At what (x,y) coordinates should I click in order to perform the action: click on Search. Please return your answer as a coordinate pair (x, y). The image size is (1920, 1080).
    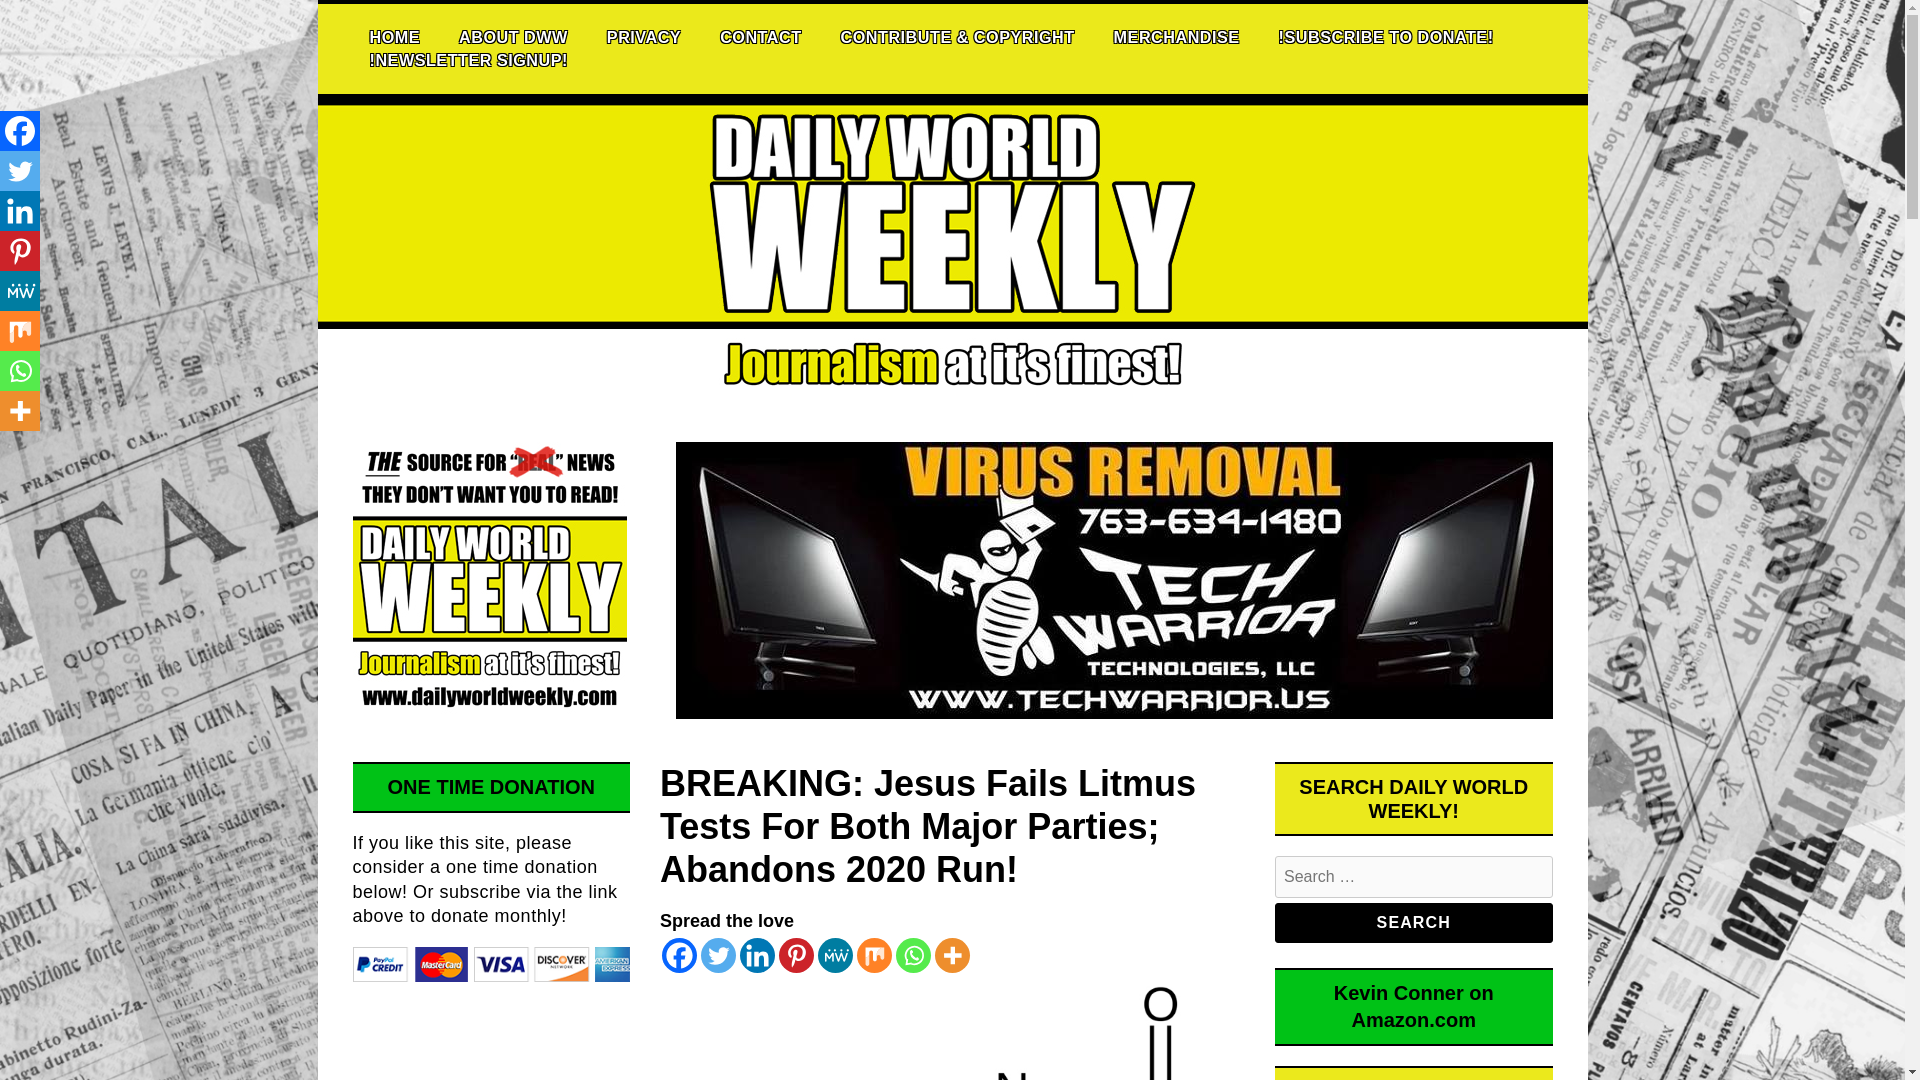
    Looking at the image, I should click on (1414, 922).